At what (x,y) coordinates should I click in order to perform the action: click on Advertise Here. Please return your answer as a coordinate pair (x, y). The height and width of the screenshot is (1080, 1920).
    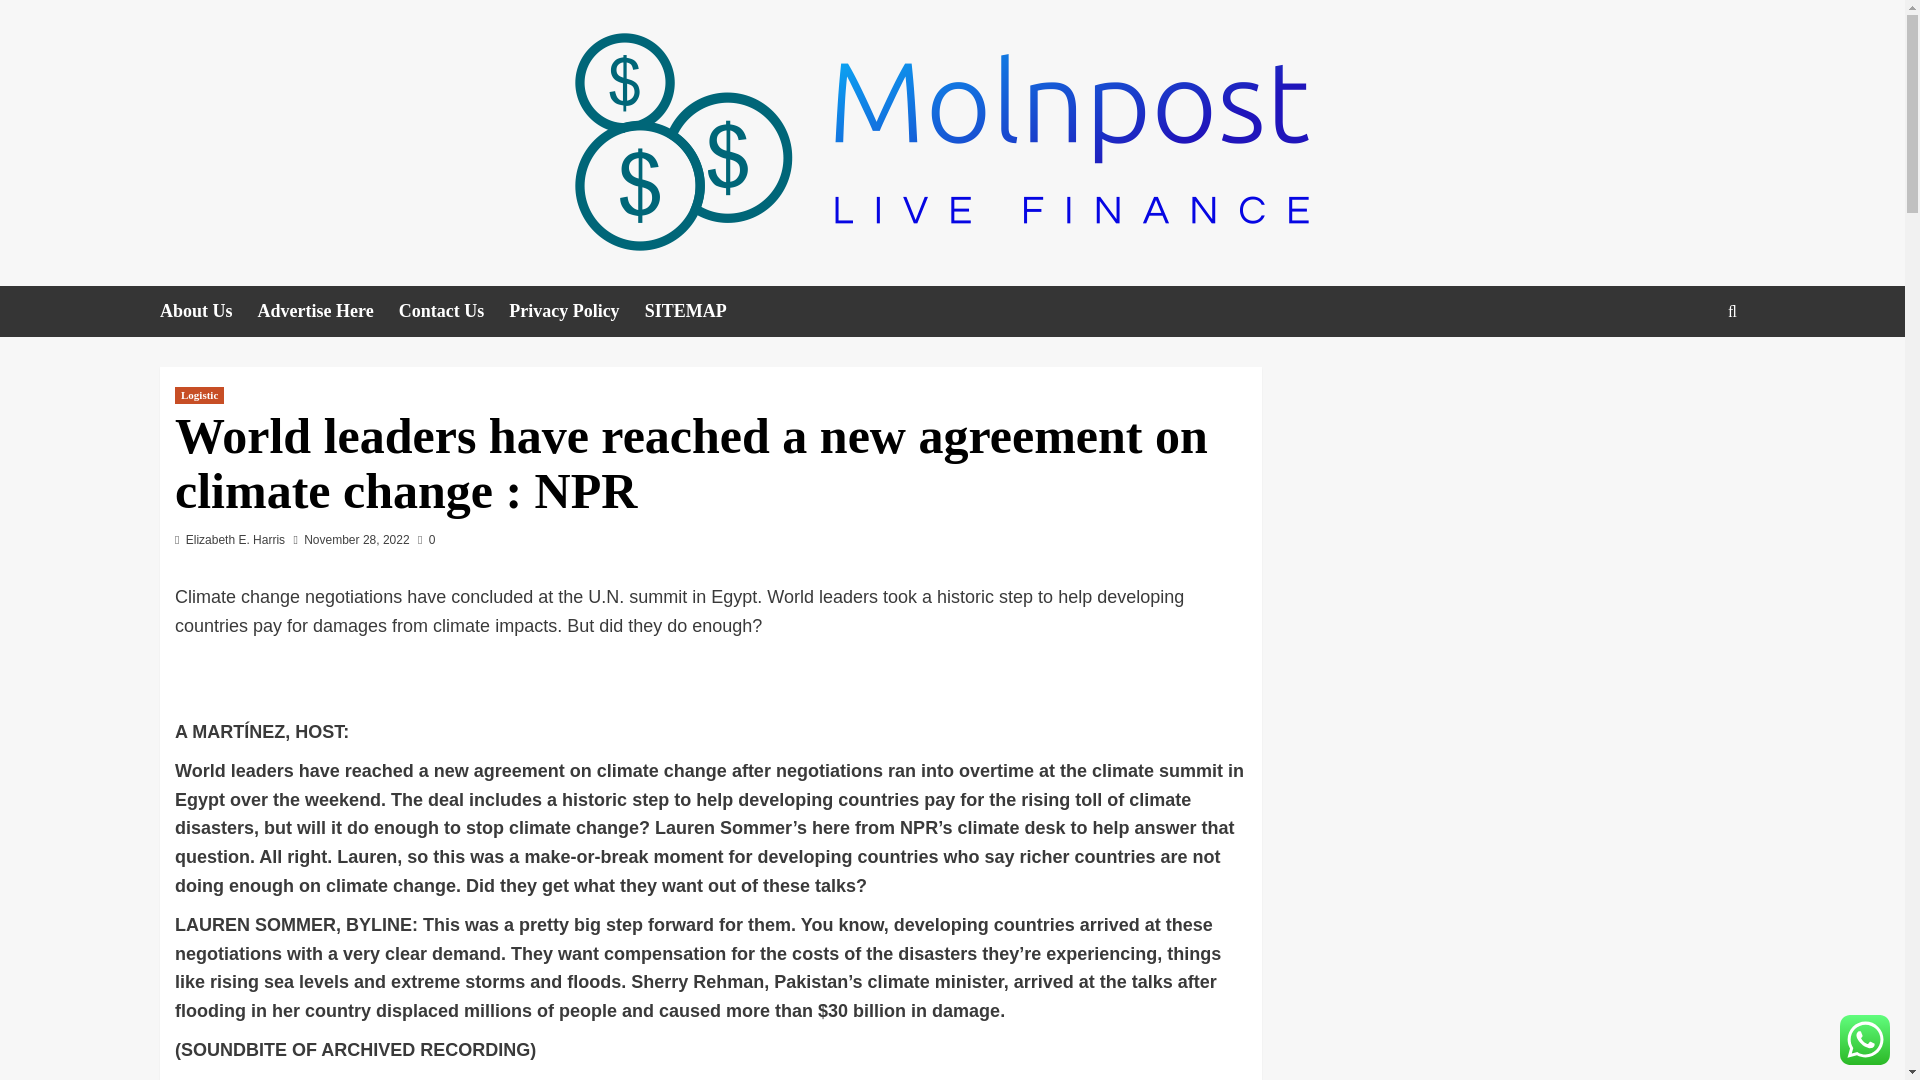
    Looking at the image, I should click on (328, 311).